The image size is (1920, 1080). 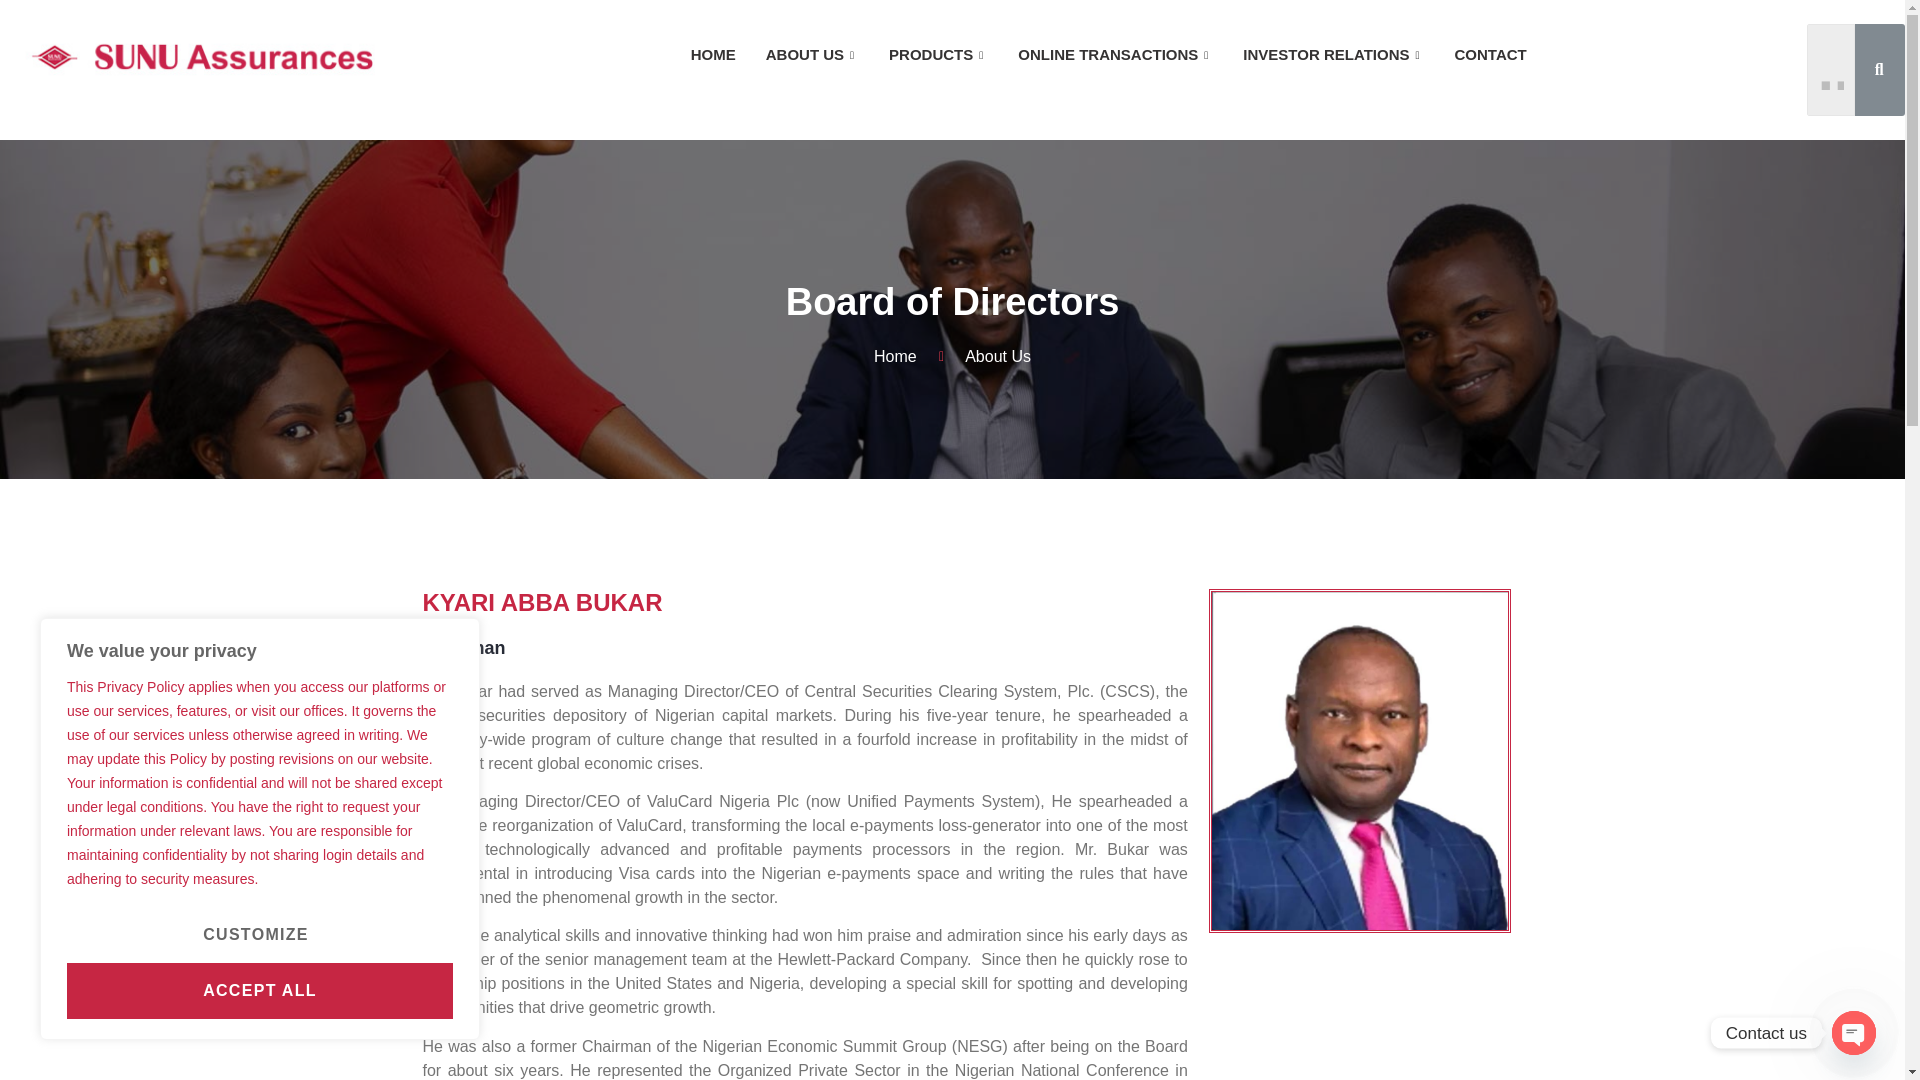 What do you see at coordinates (952, 302) in the screenshot?
I see `Board of Directors` at bounding box center [952, 302].